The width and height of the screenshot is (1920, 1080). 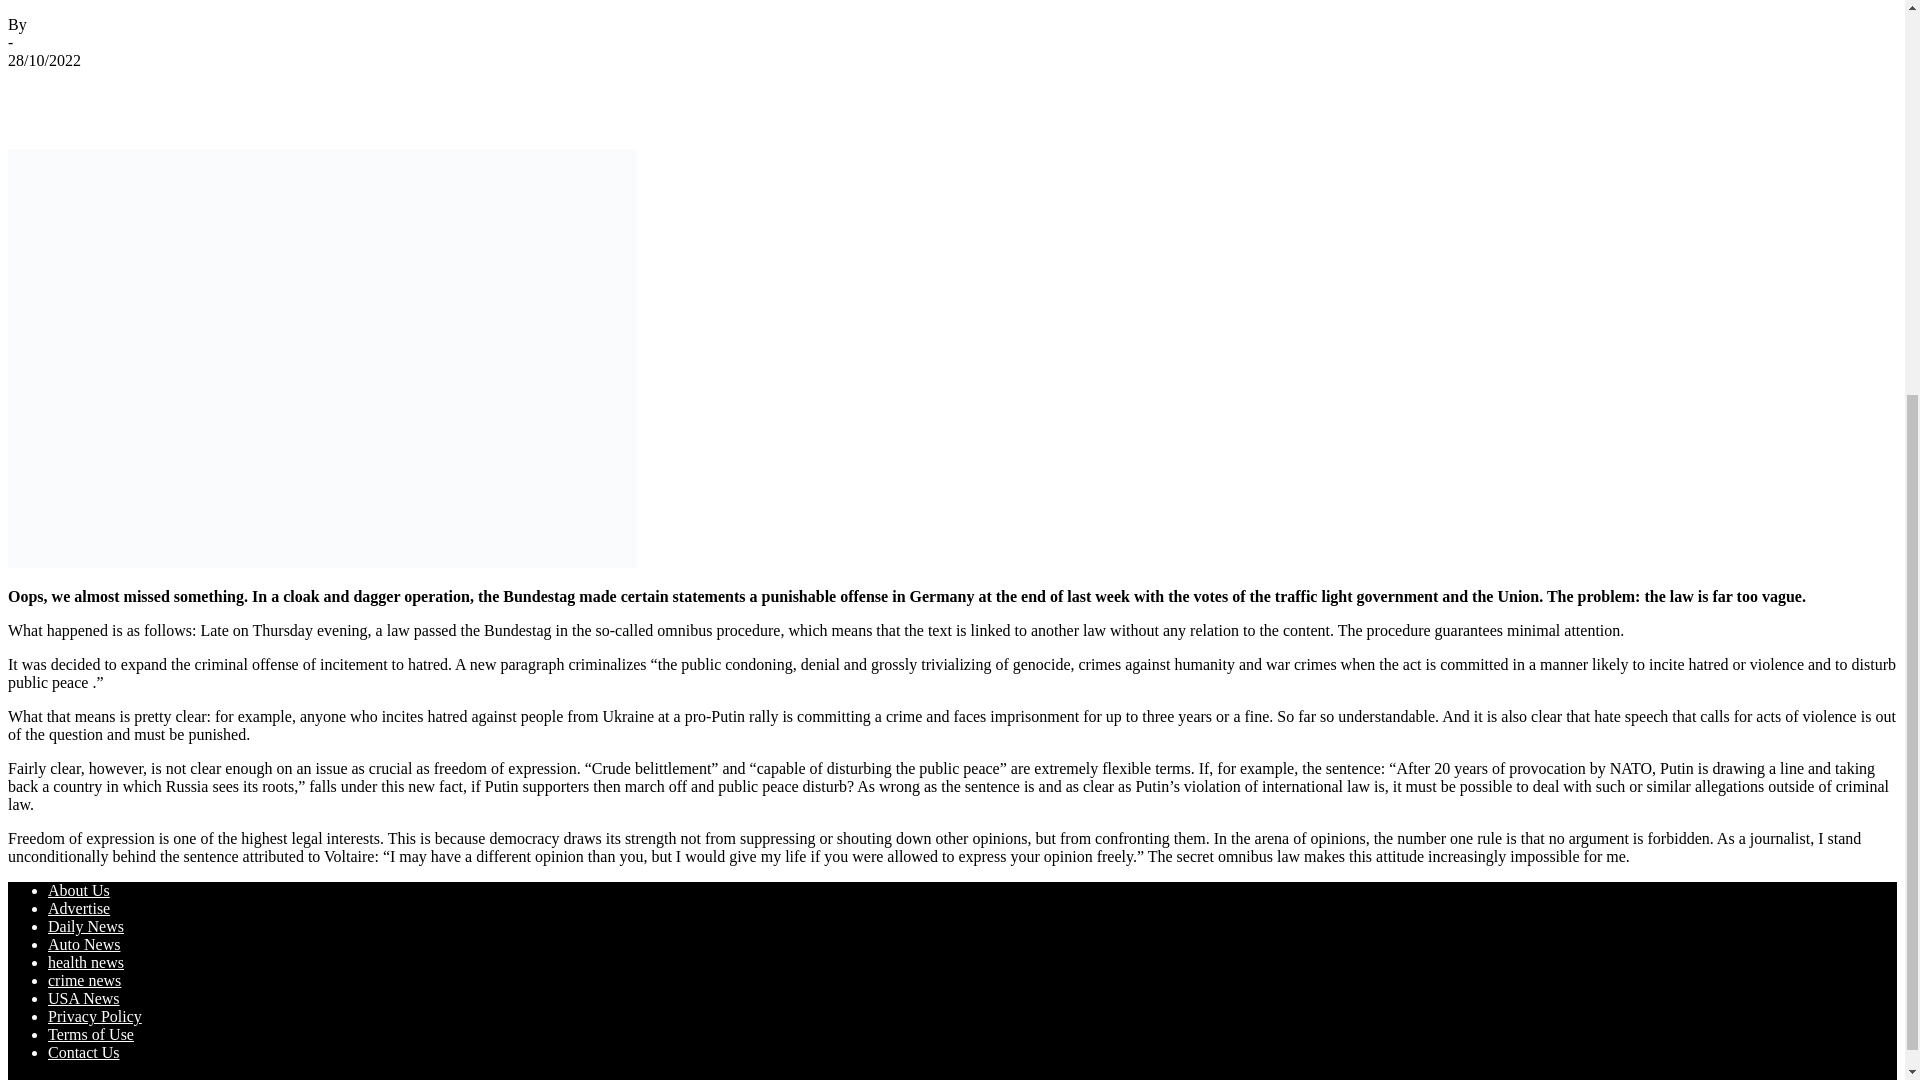 I want to click on Contact Us, so click(x=84, y=1052).